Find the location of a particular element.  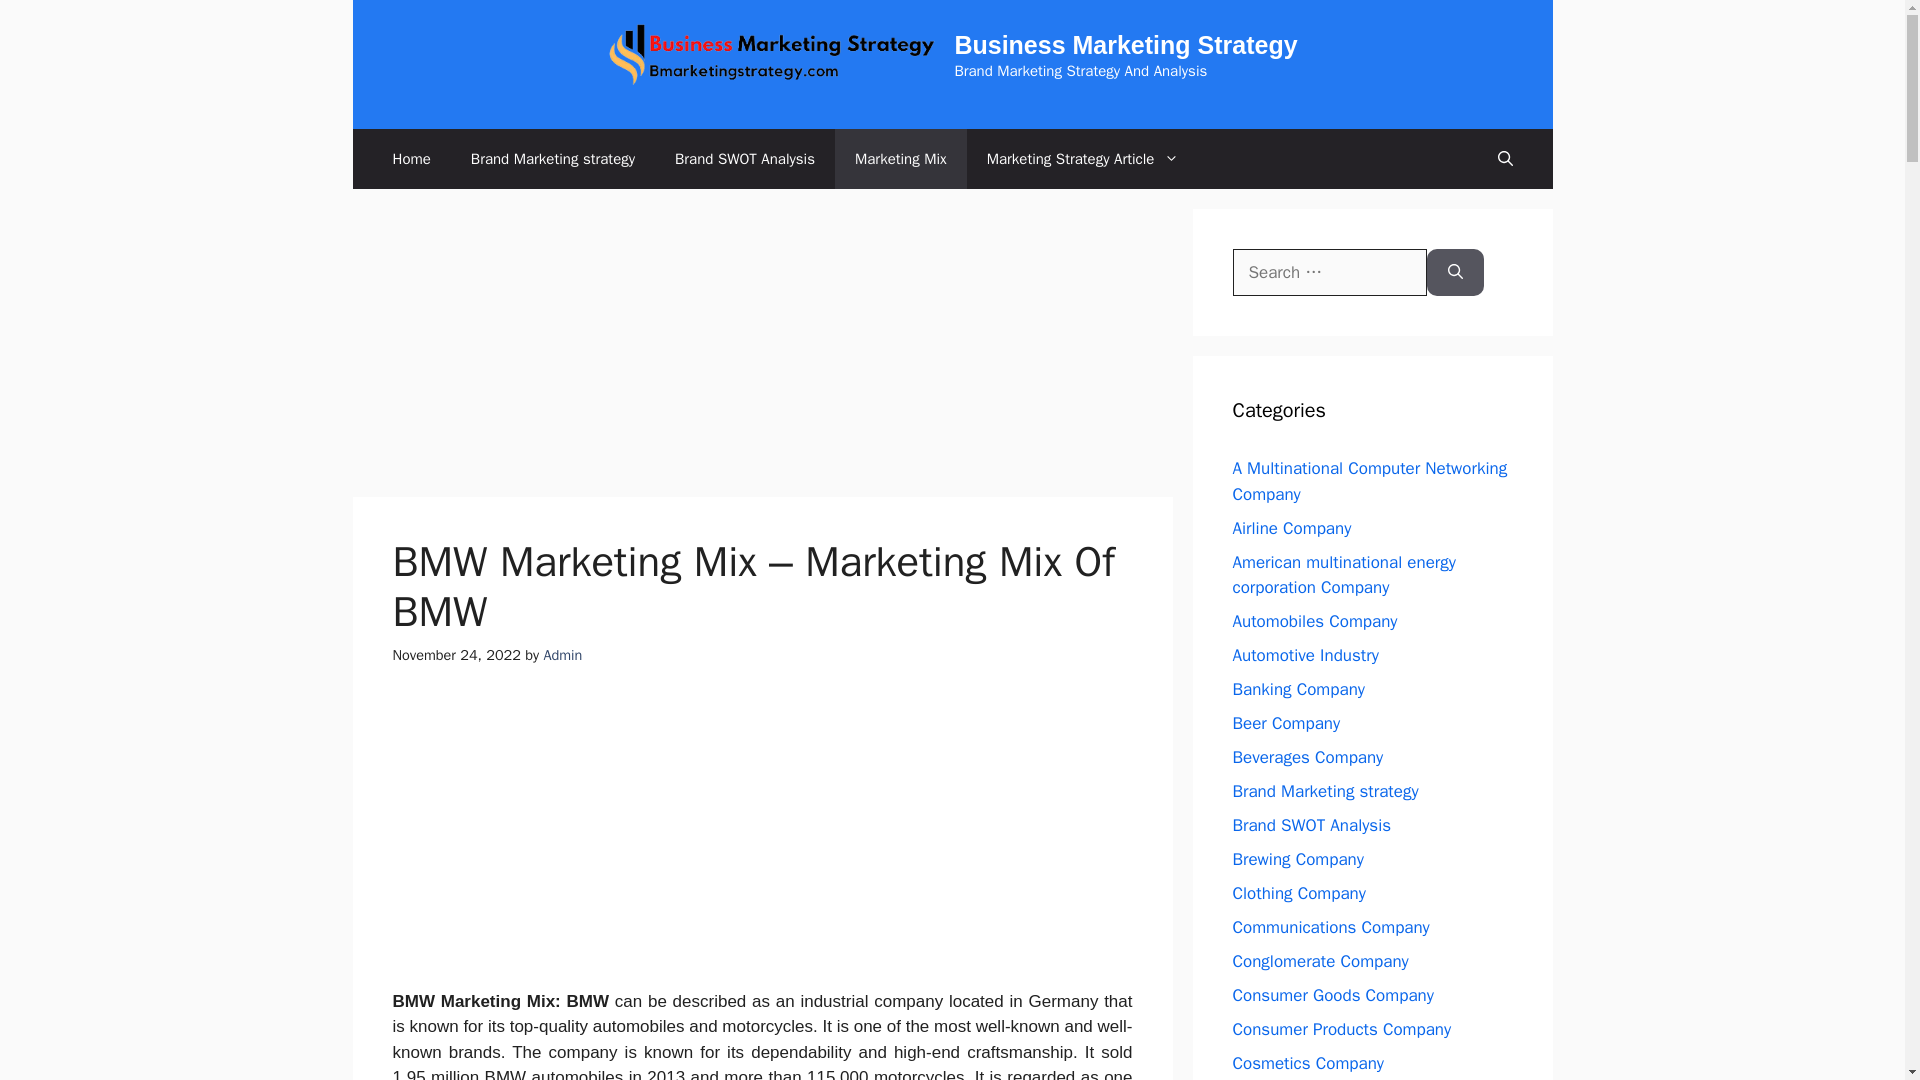

A Multinational Computer Networking Company is located at coordinates (1370, 481).